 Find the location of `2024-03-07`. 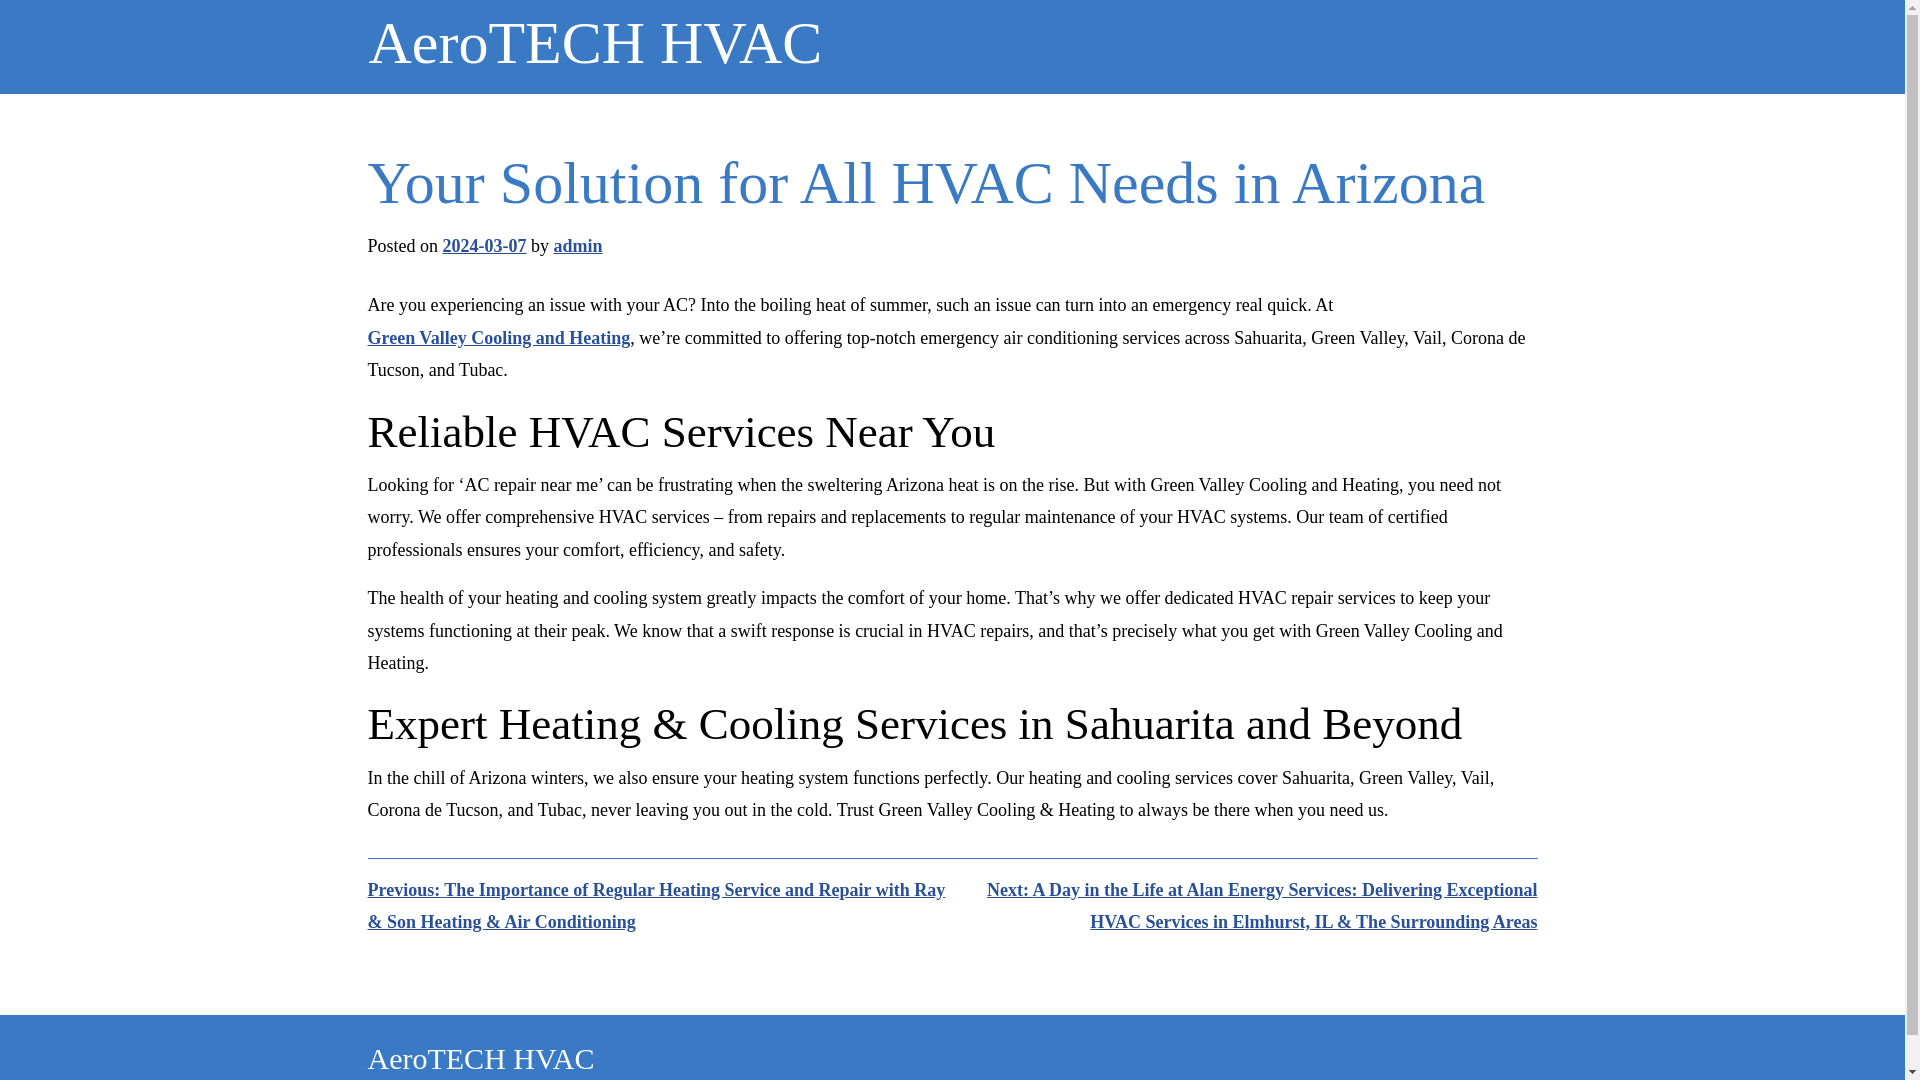

2024-03-07 is located at coordinates (484, 246).